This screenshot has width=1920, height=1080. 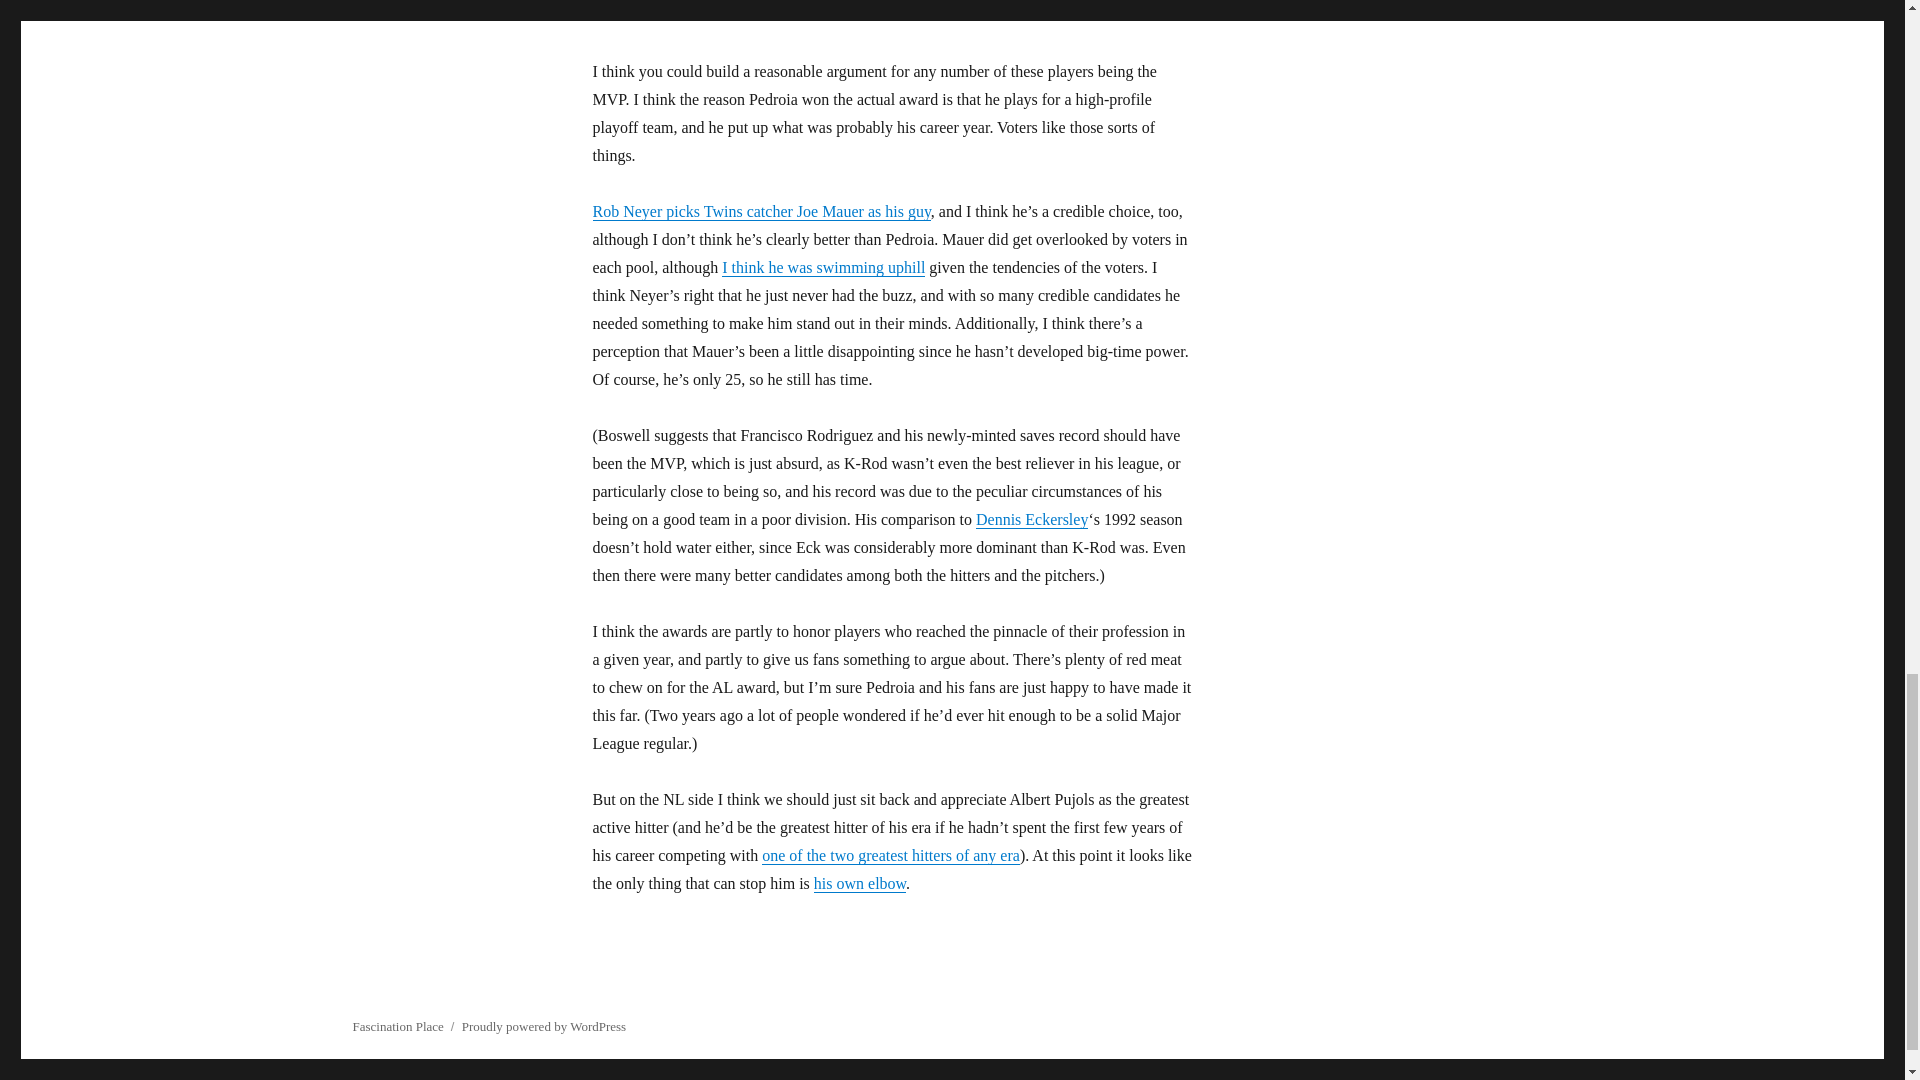 I want to click on one of the two greatest hitters of any era, so click(x=890, y=855).